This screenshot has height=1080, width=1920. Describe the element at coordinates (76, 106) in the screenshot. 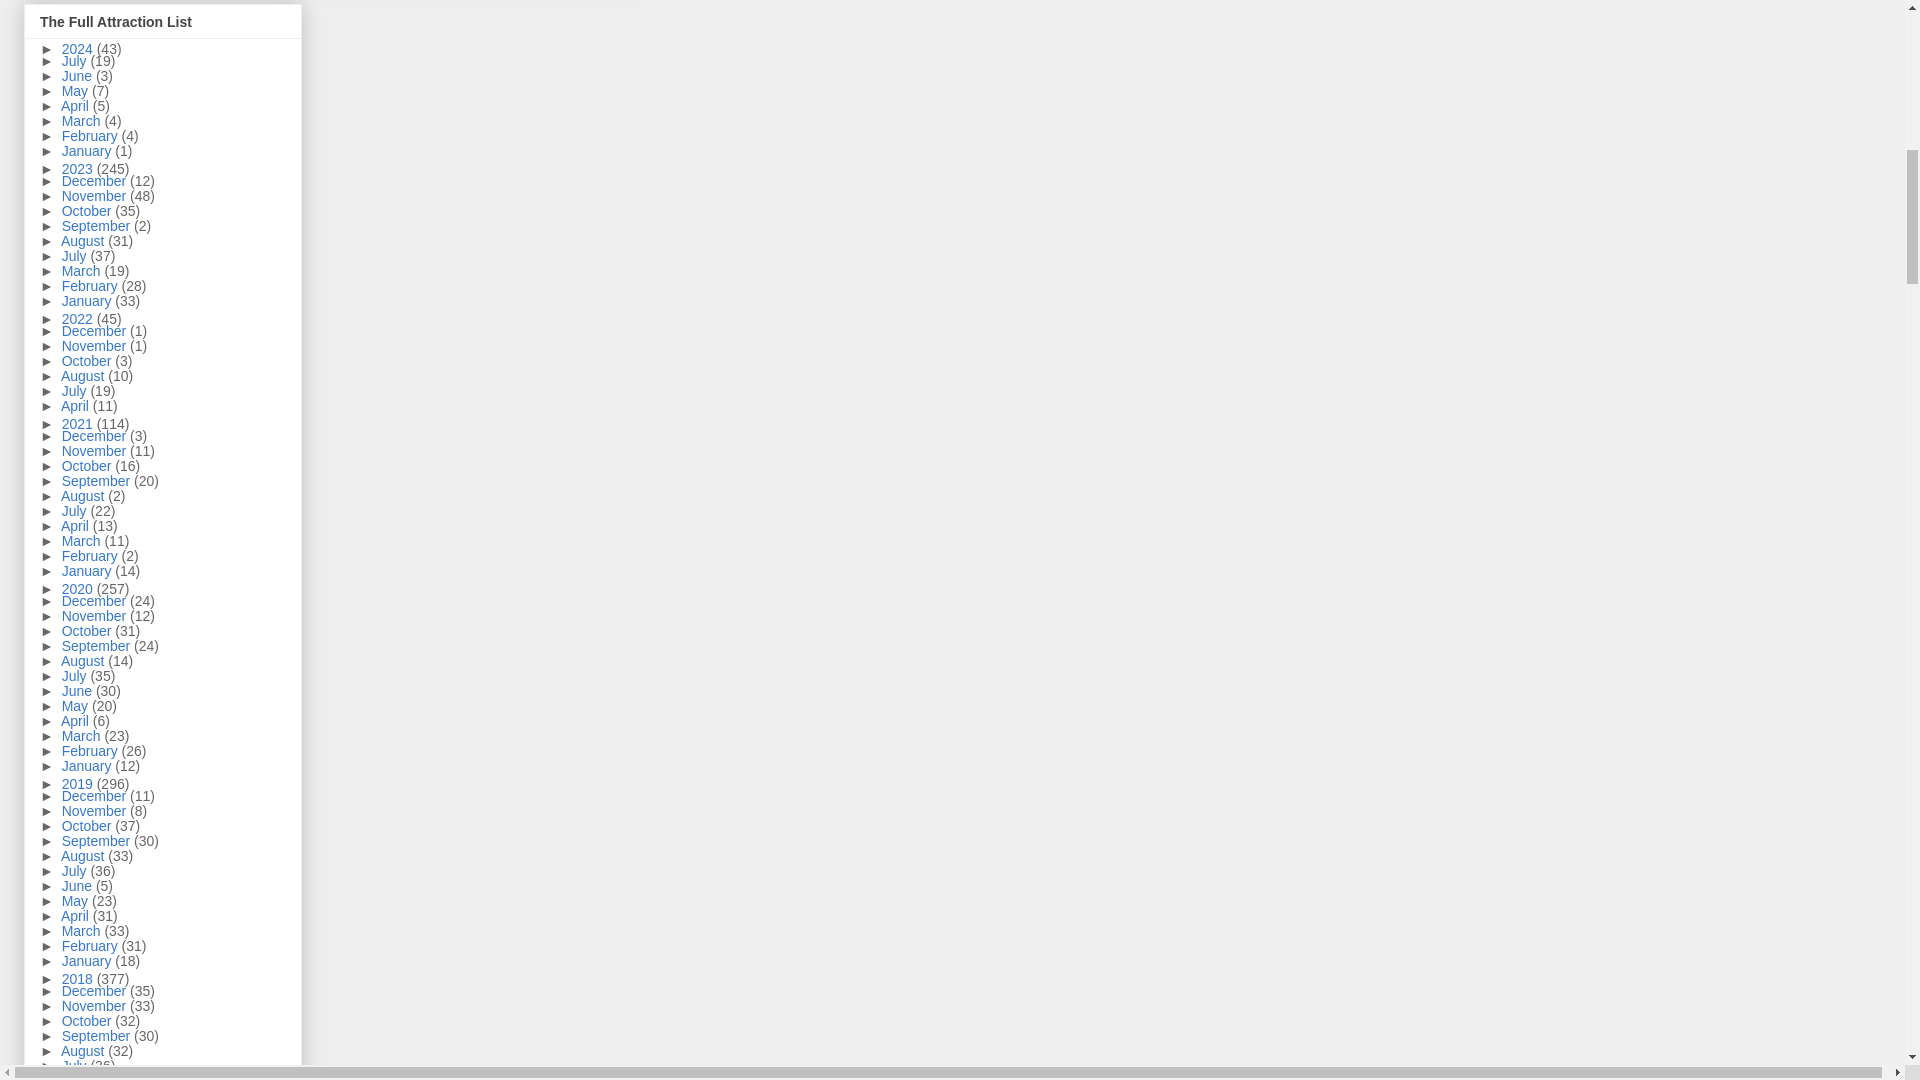

I see `April` at that location.